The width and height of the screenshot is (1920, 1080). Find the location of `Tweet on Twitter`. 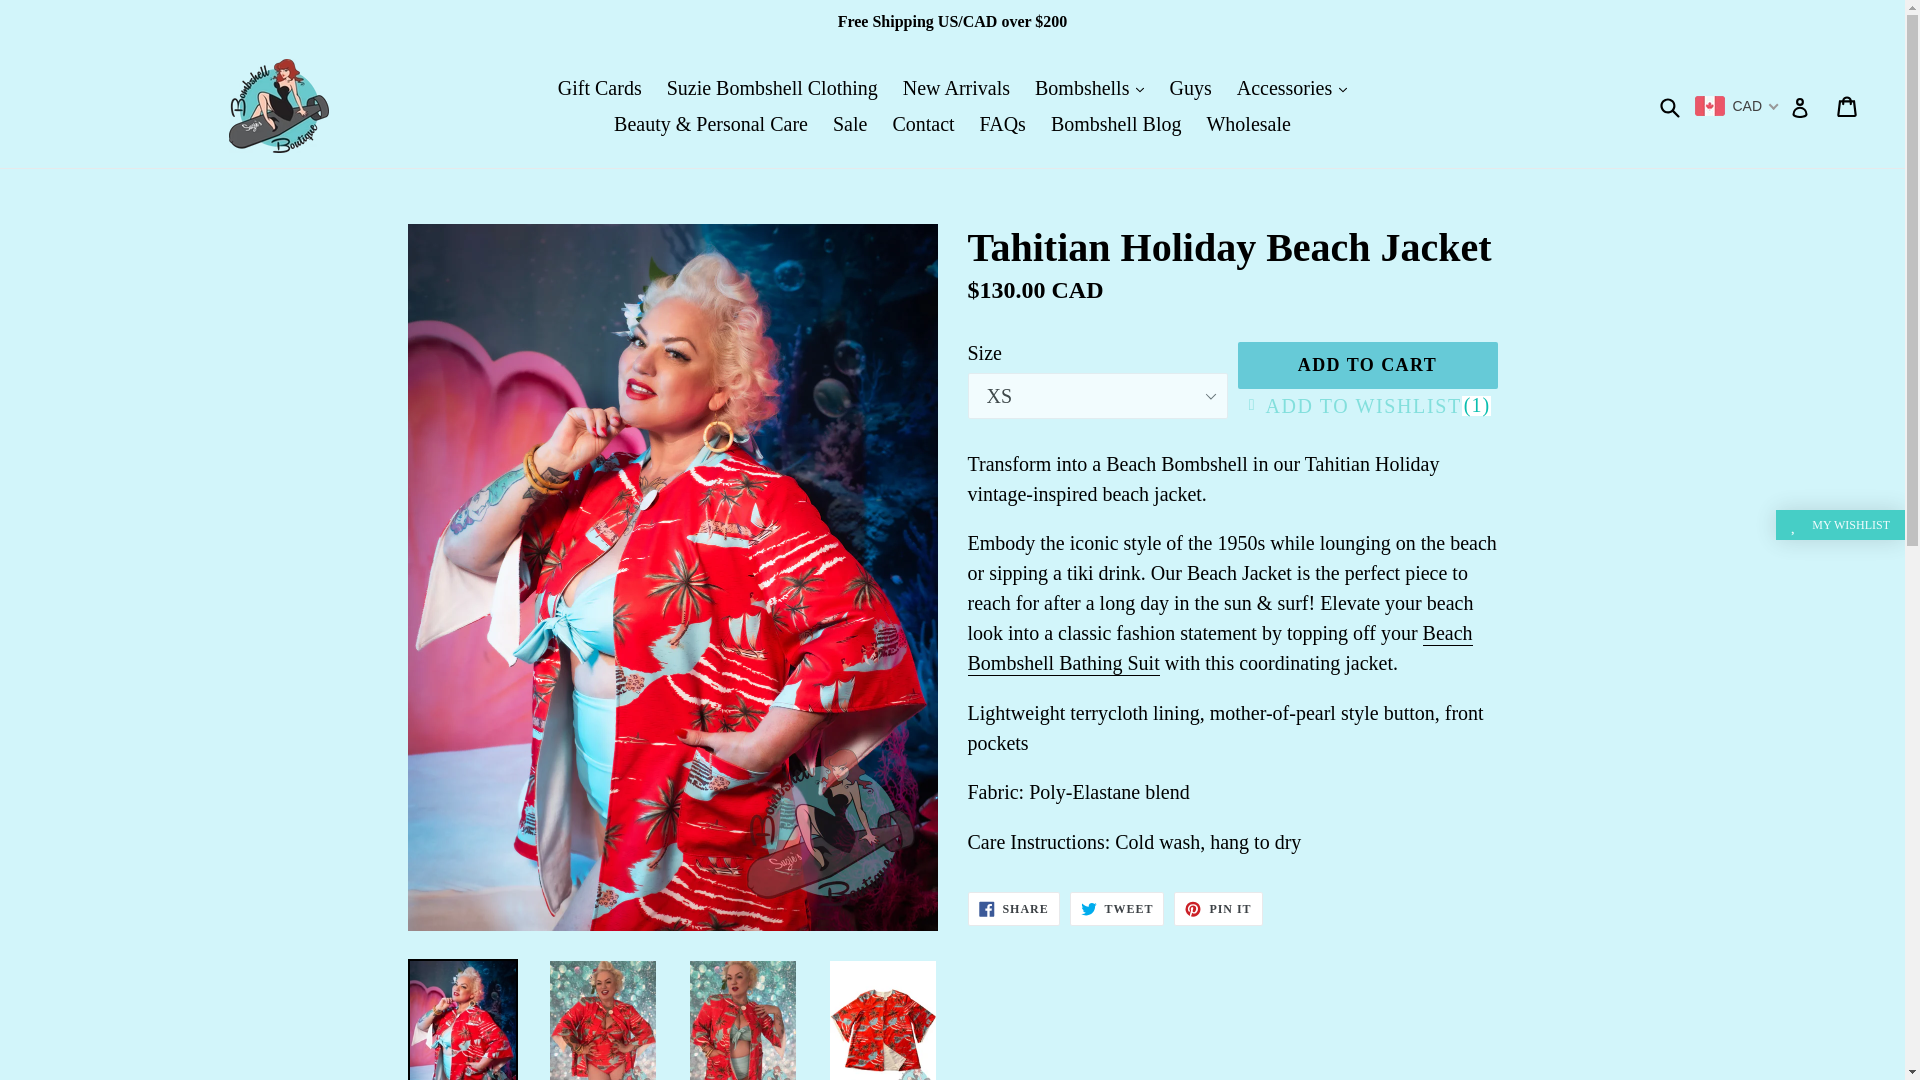

Tweet on Twitter is located at coordinates (1117, 908).